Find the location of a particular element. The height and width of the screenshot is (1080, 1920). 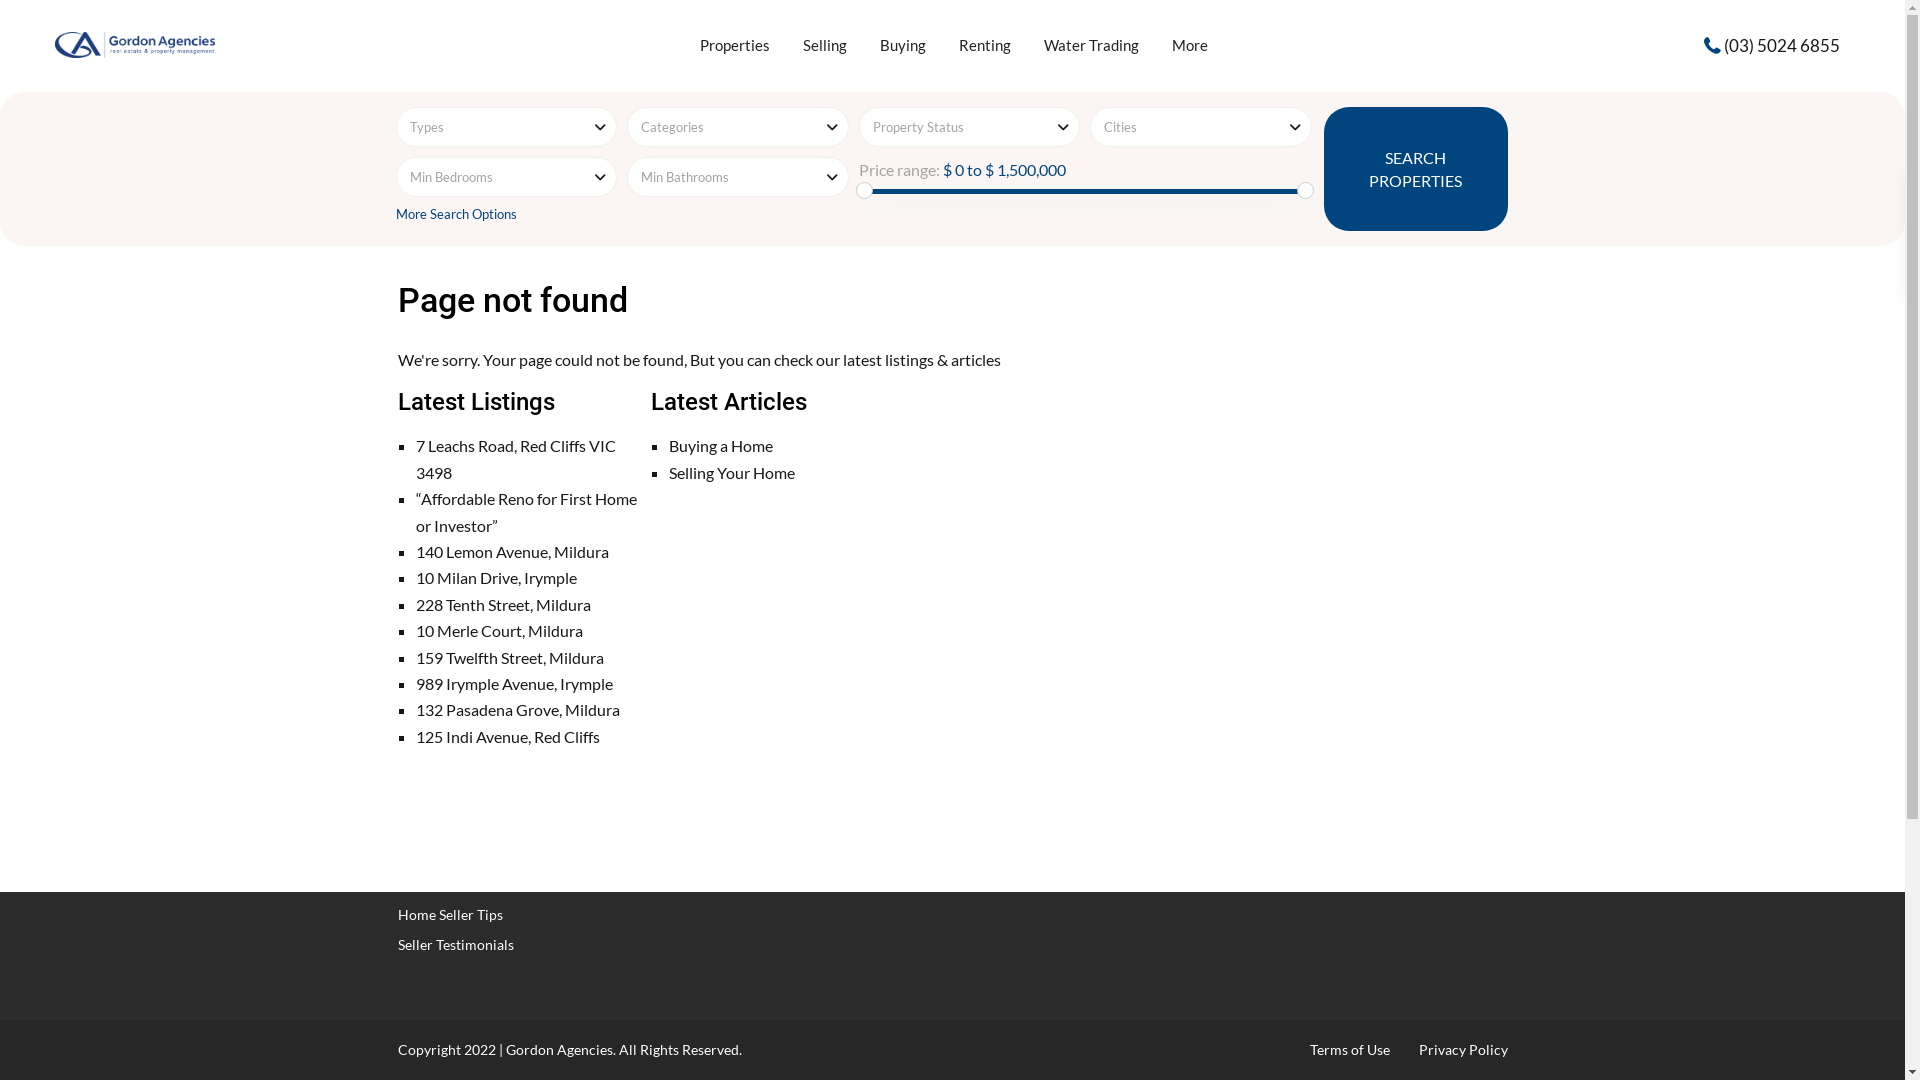

Properties is located at coordinates (735, 45).